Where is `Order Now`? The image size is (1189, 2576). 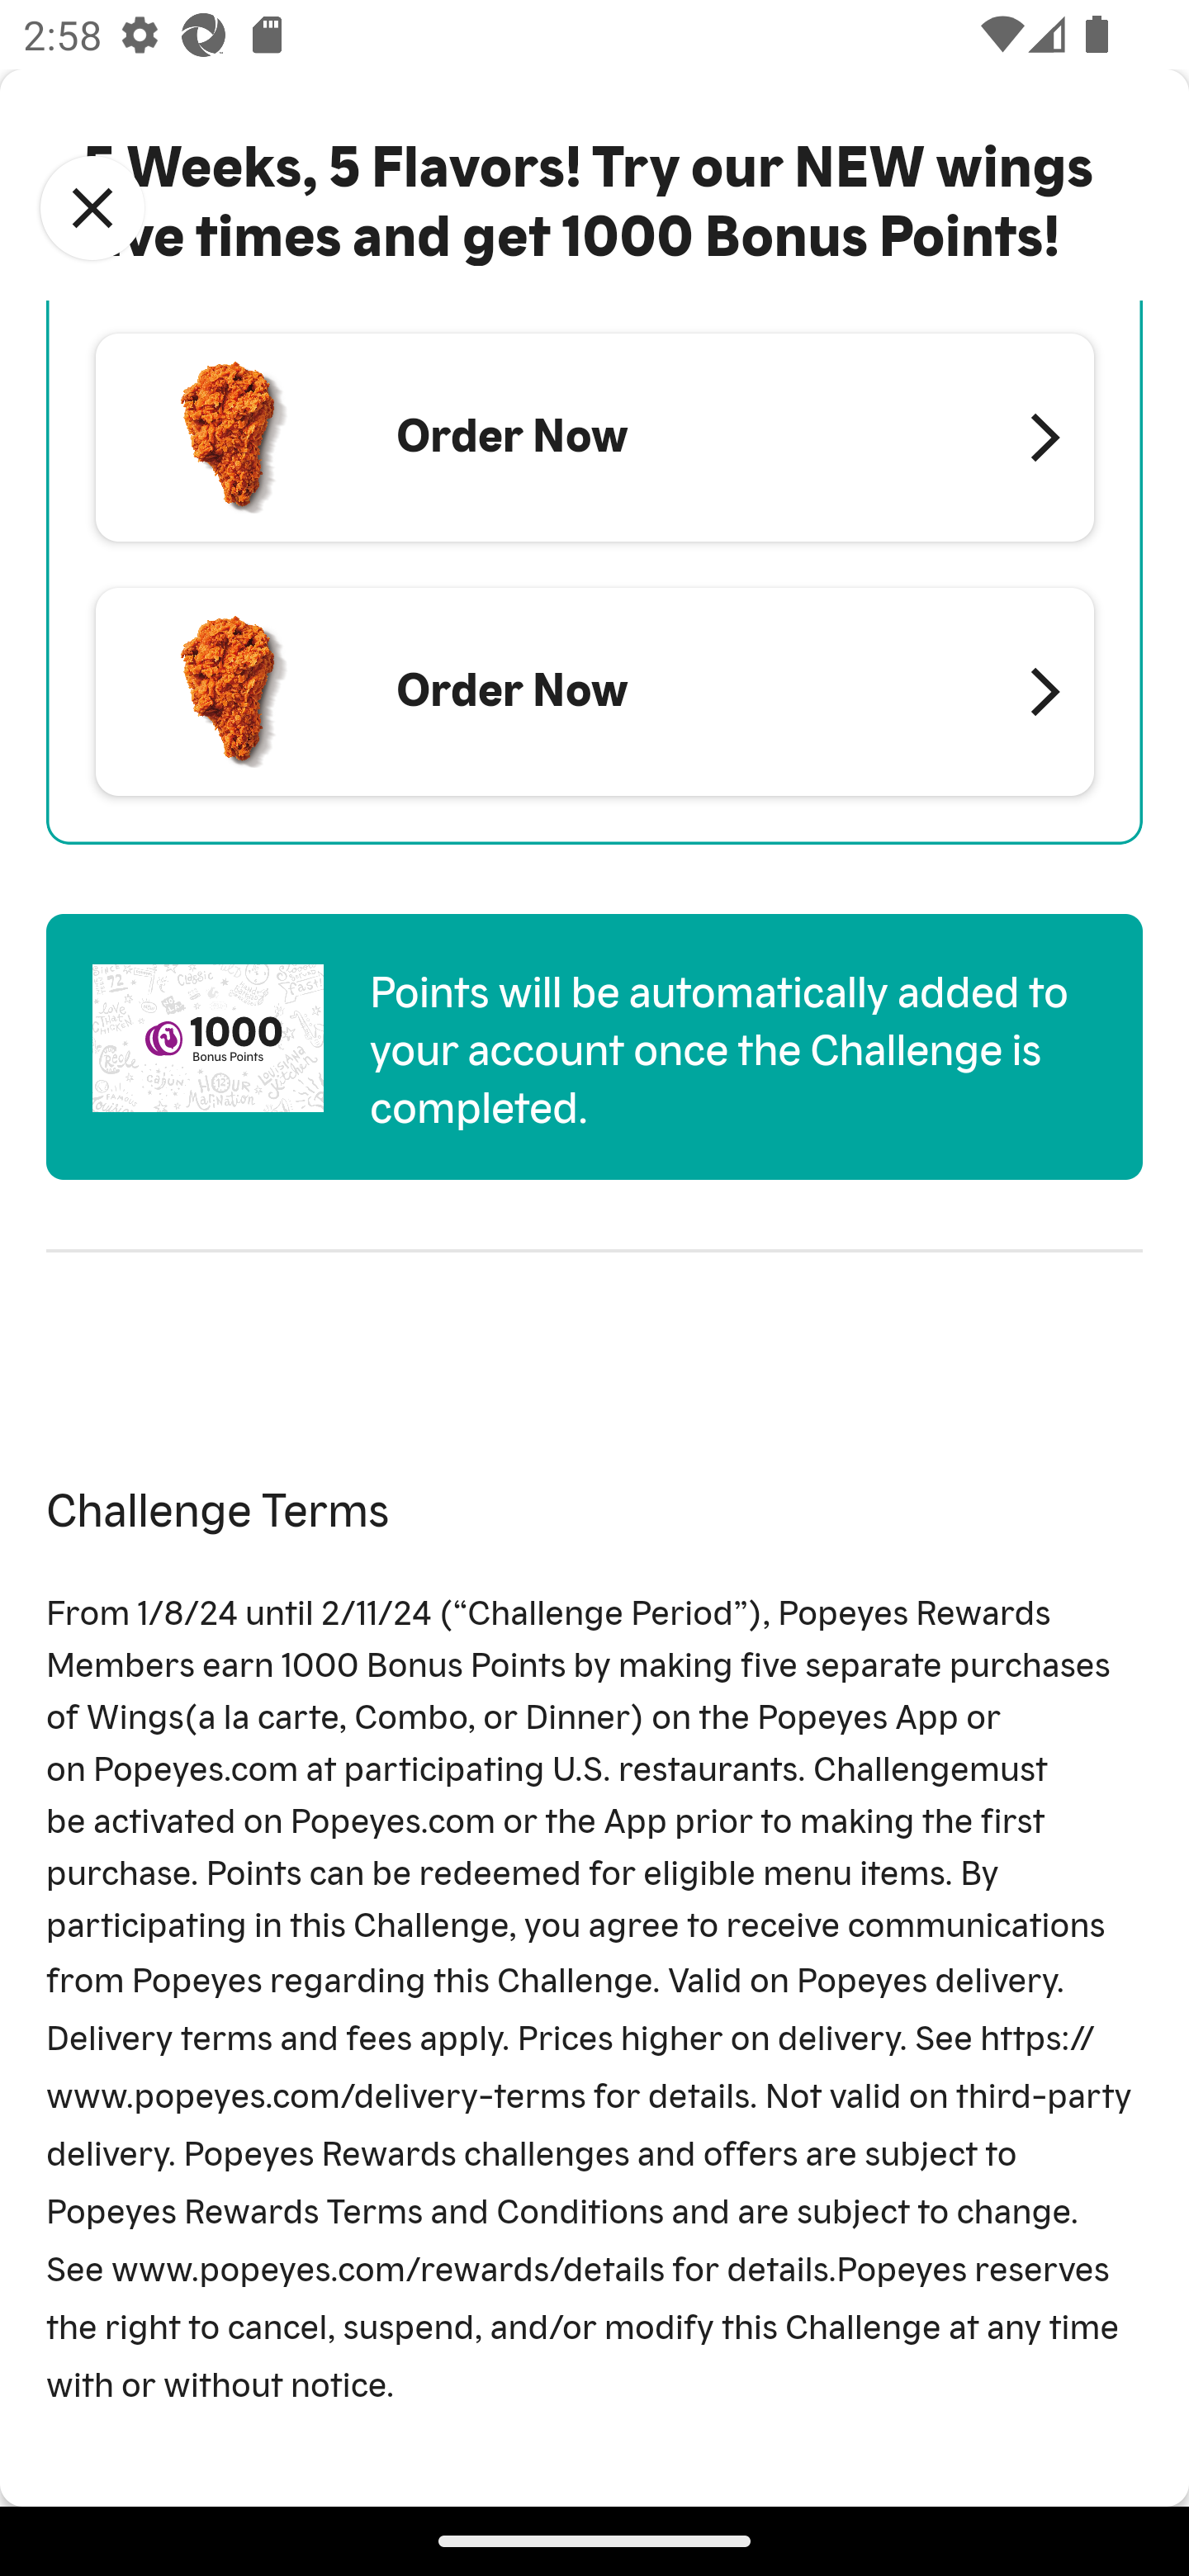
Order Now is located at coordinates (594, 436).